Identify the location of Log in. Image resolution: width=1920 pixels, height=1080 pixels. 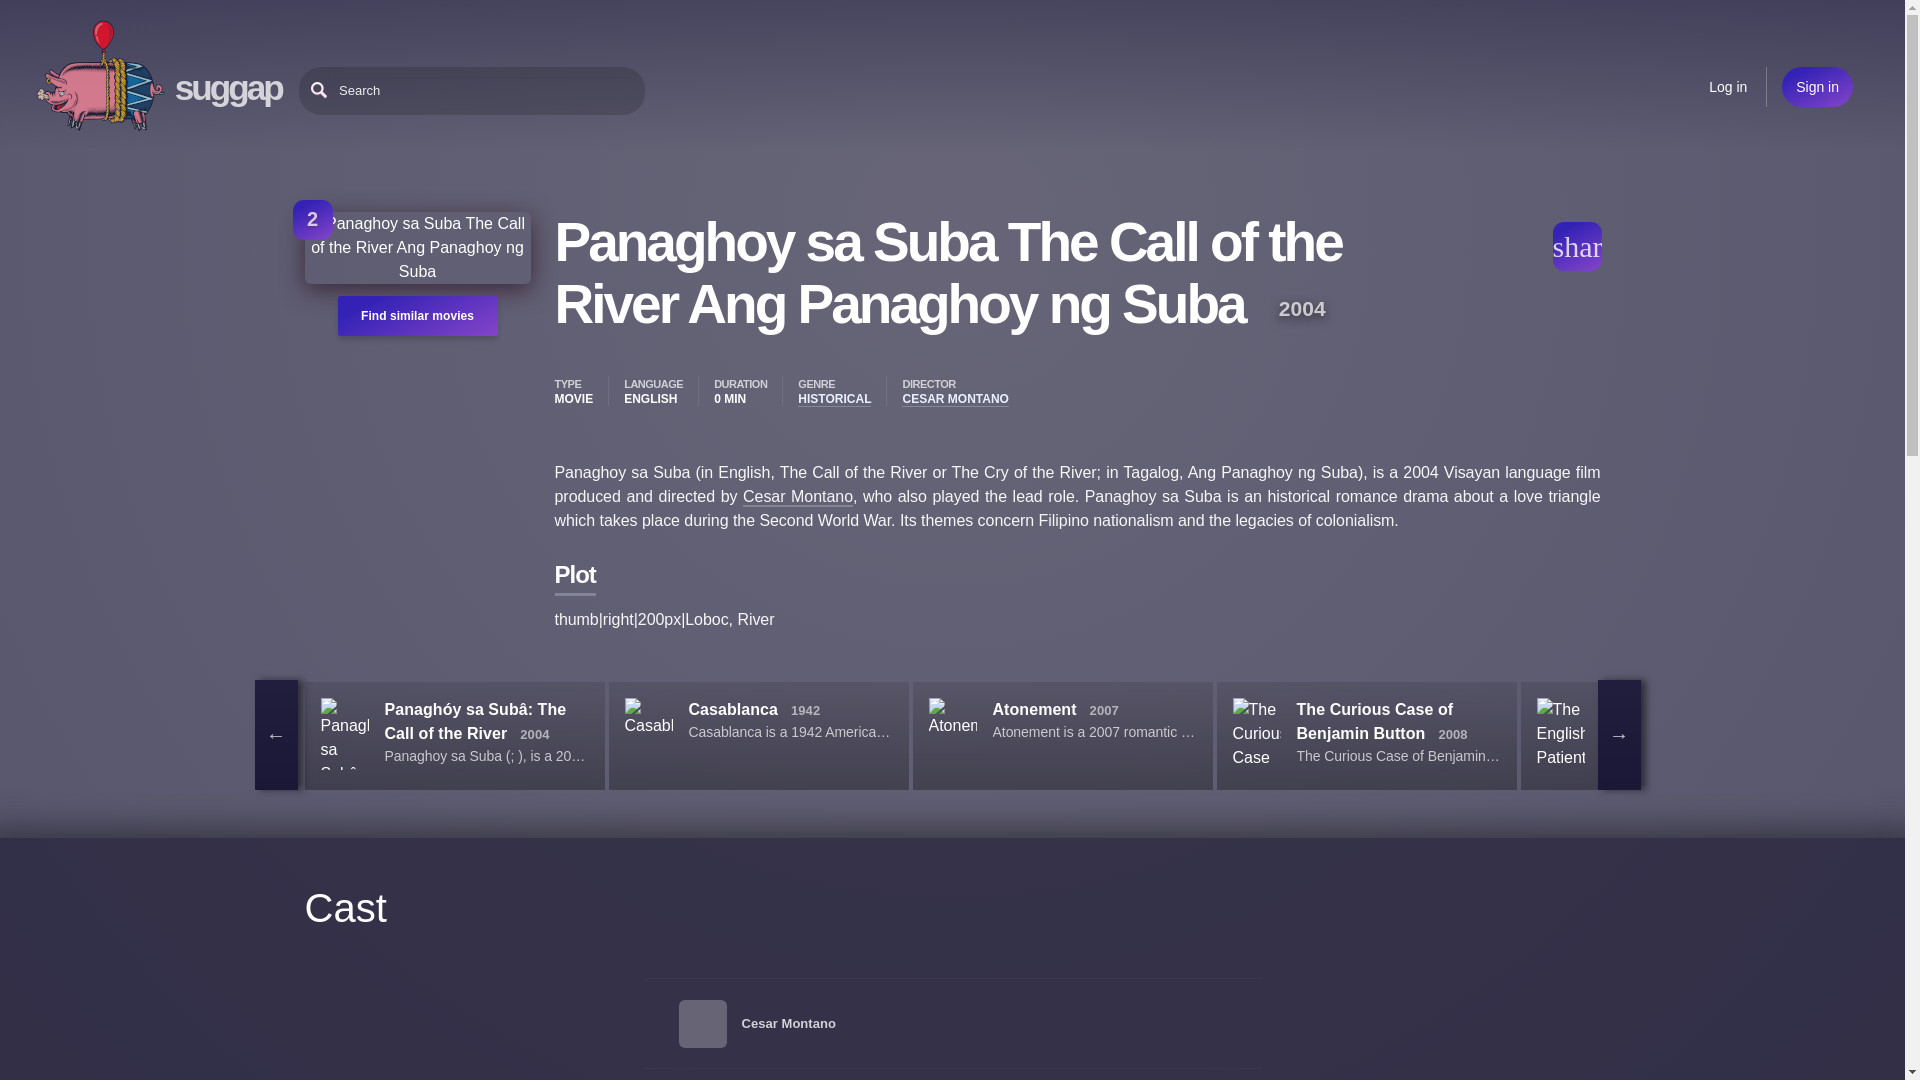
(1728, 86).